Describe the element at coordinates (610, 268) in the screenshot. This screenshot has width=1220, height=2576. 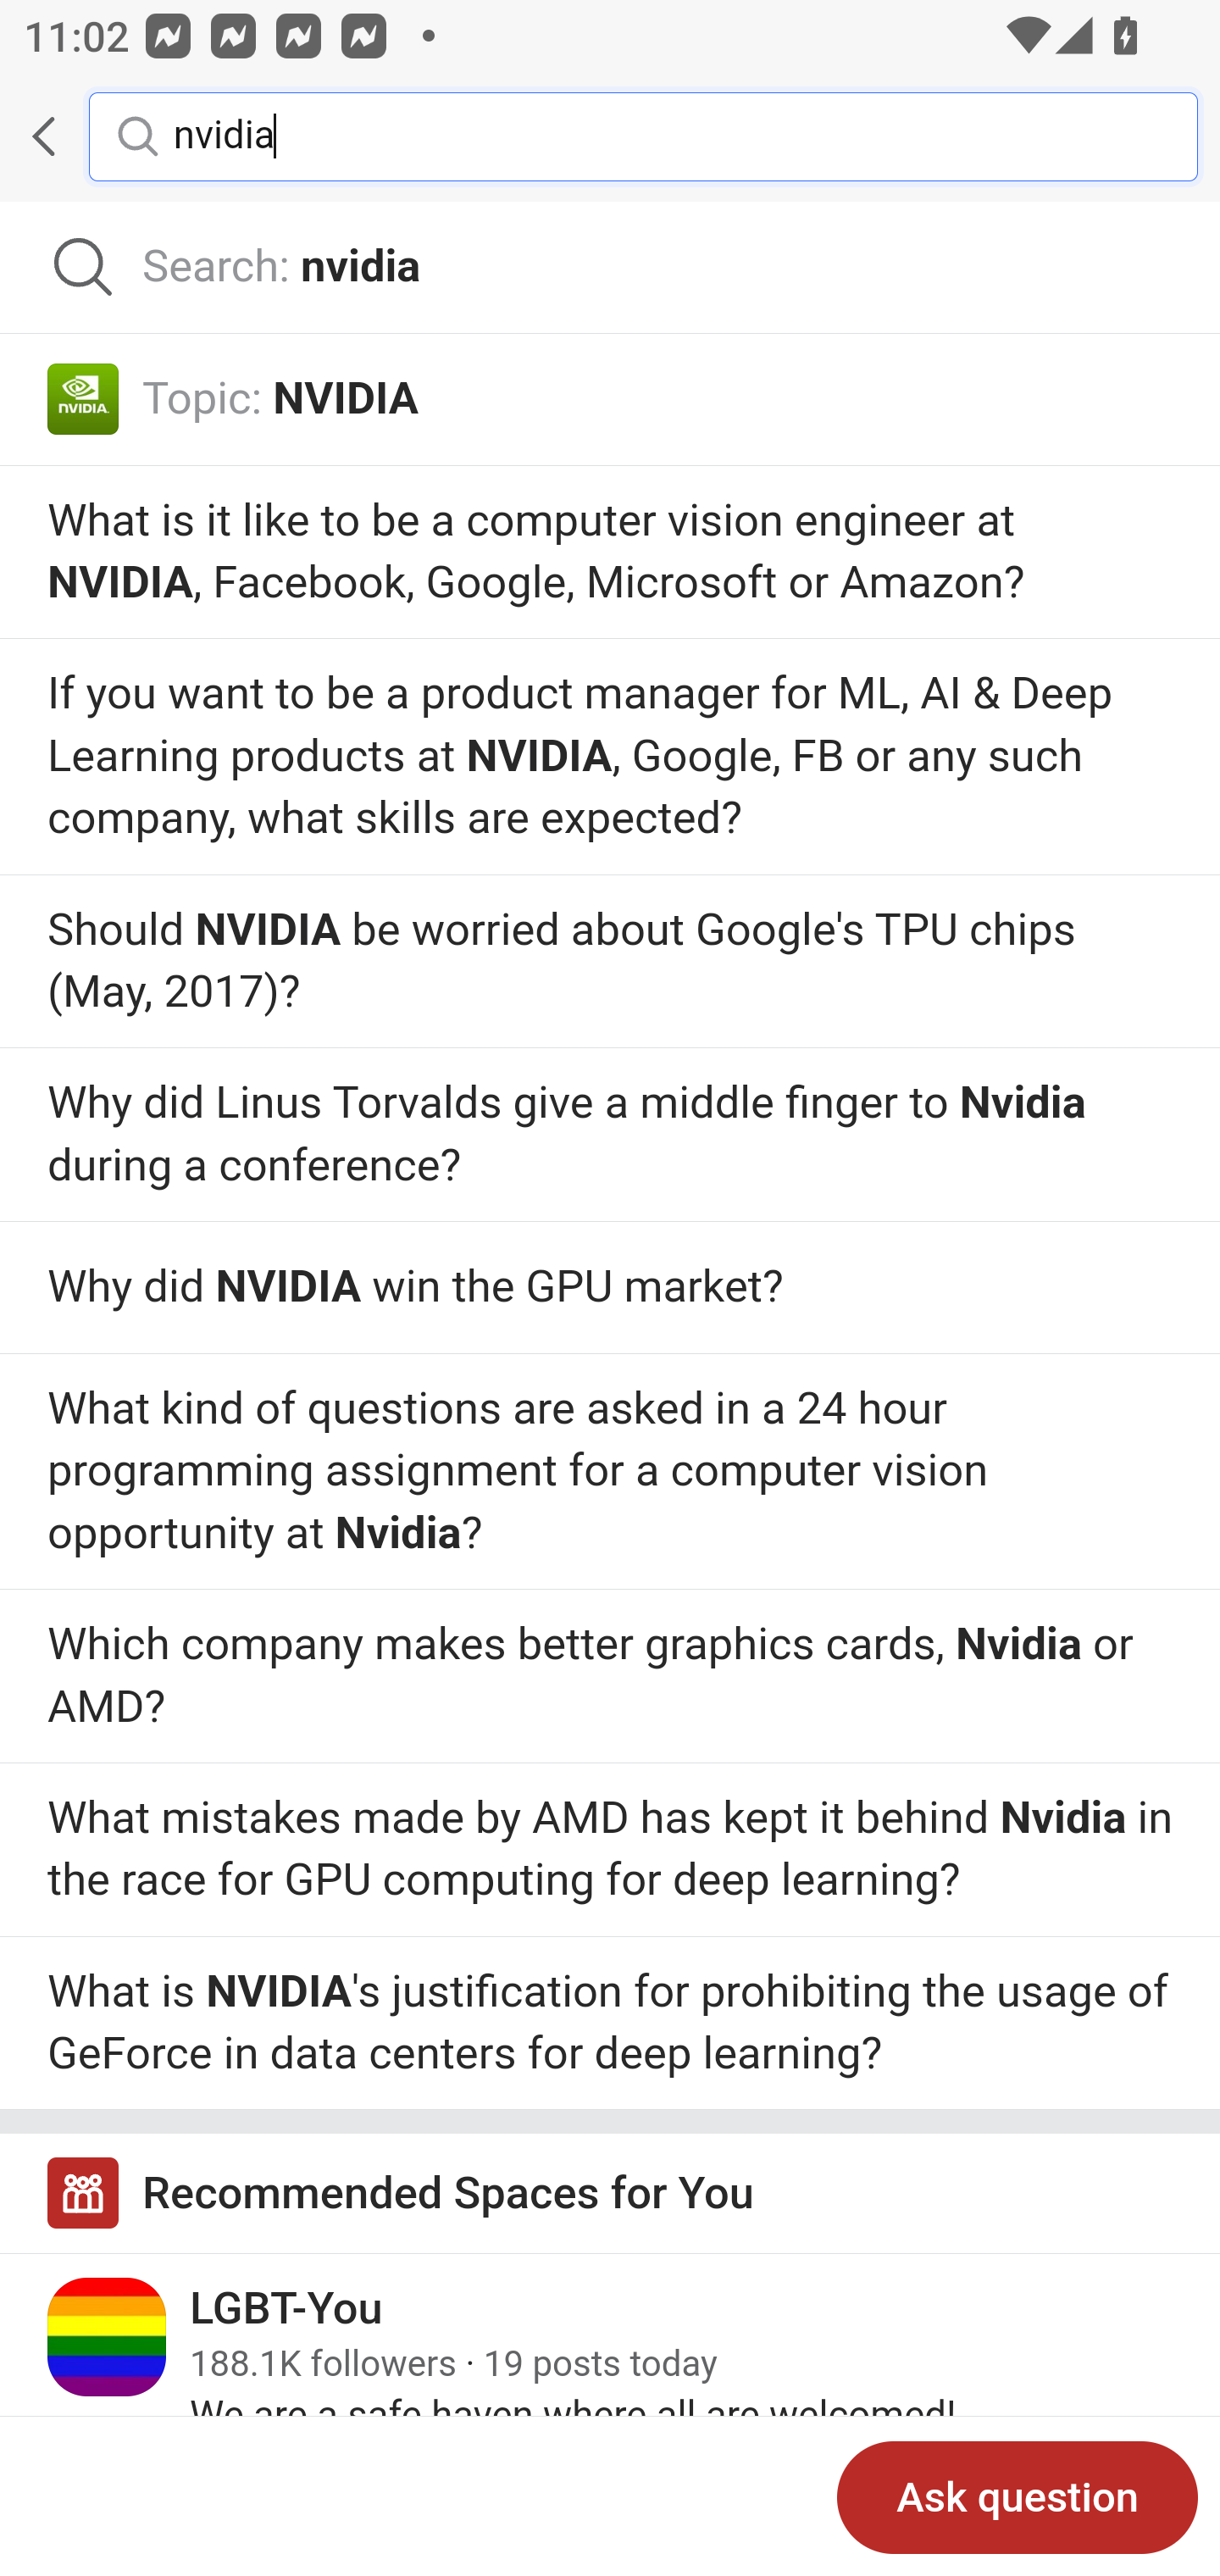
I see `Search: nvid` at that location.